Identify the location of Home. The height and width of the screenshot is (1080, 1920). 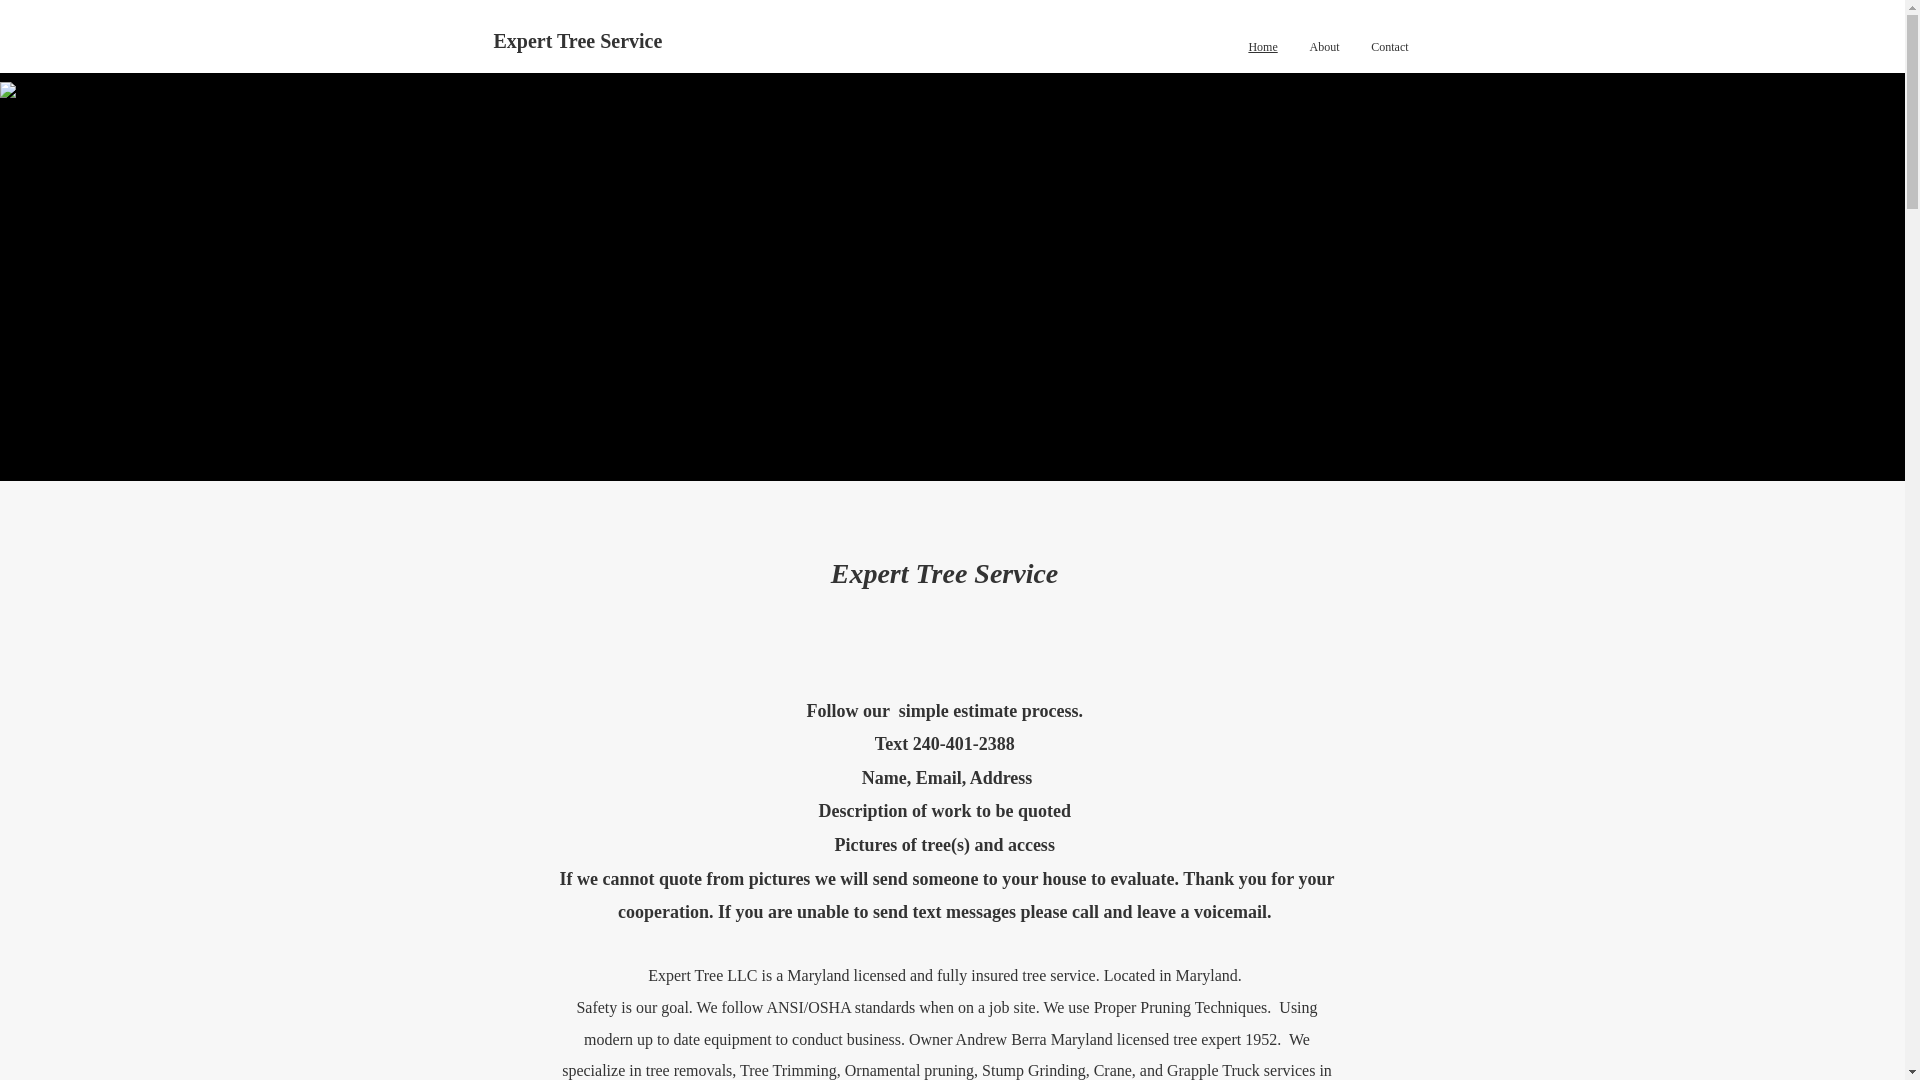
(1262, 47).